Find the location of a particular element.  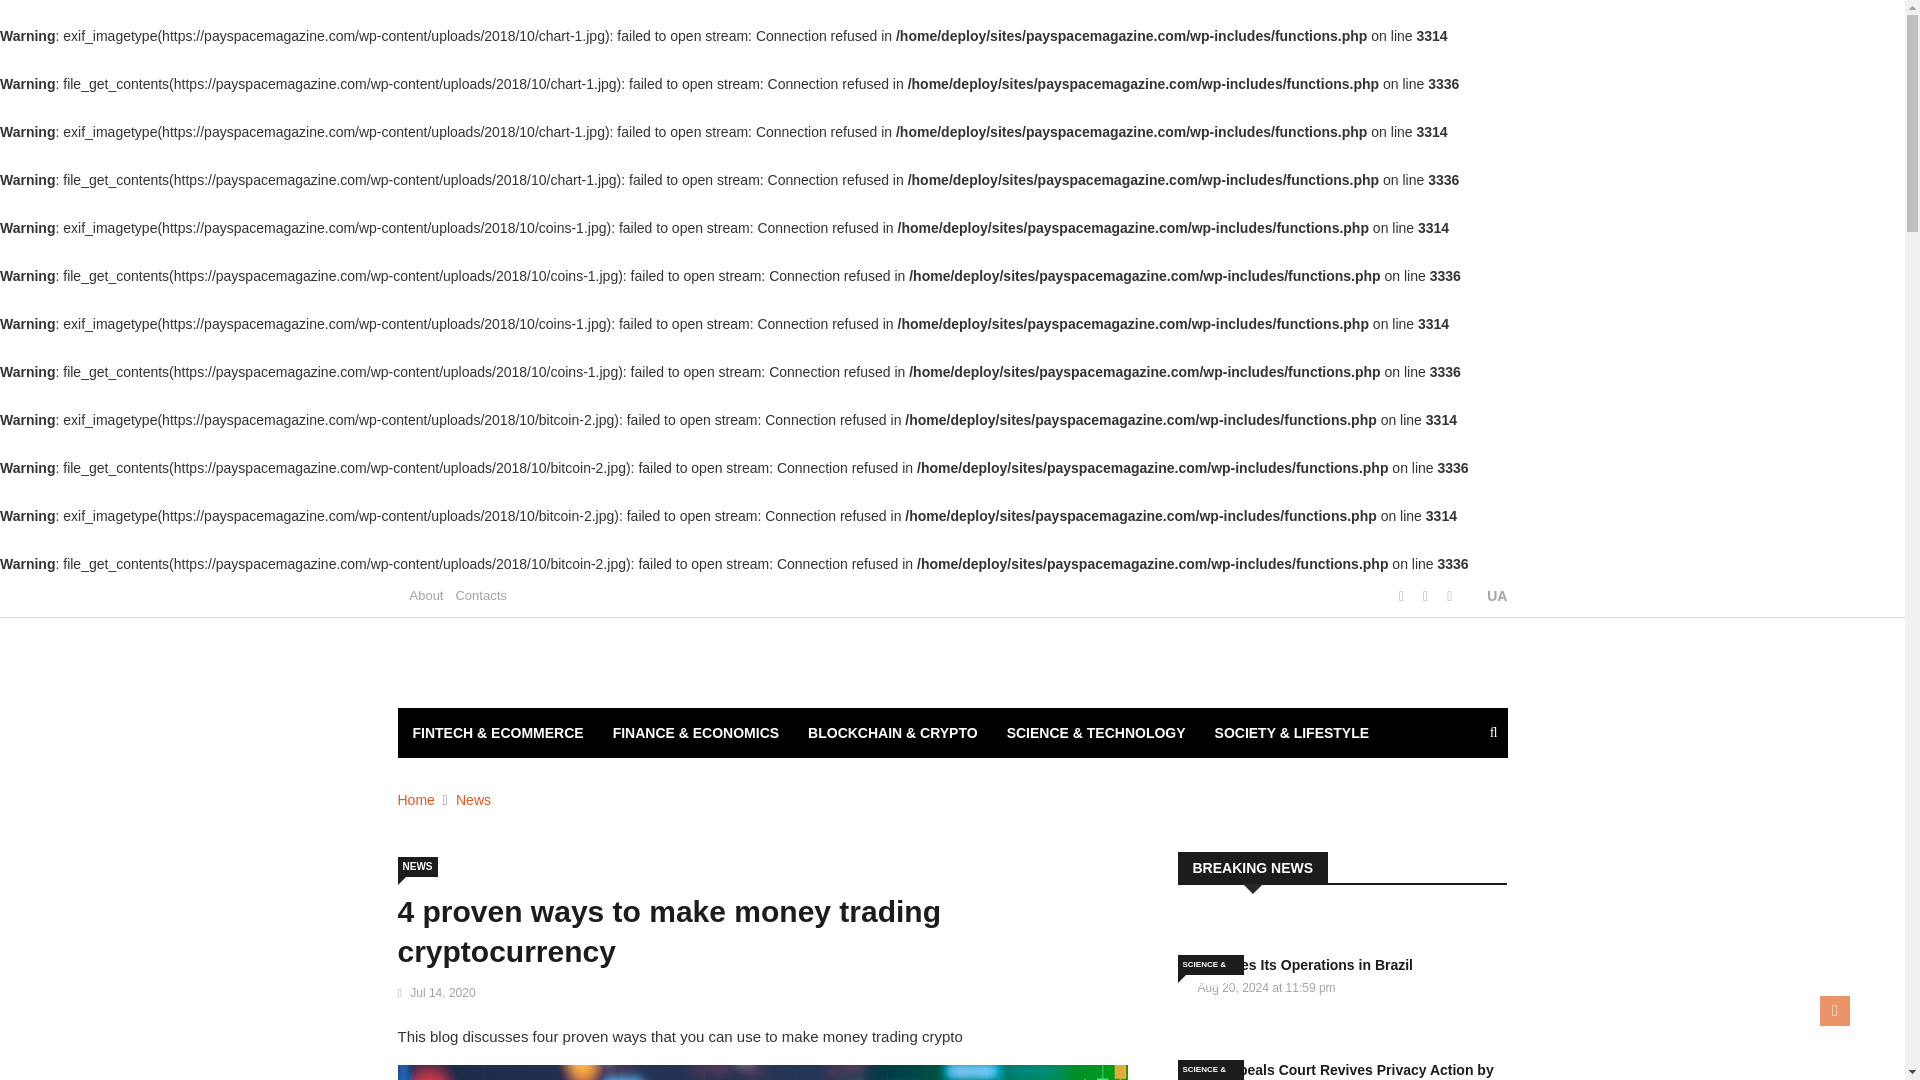

Back to Top is located at coordinates (1835, 1010).